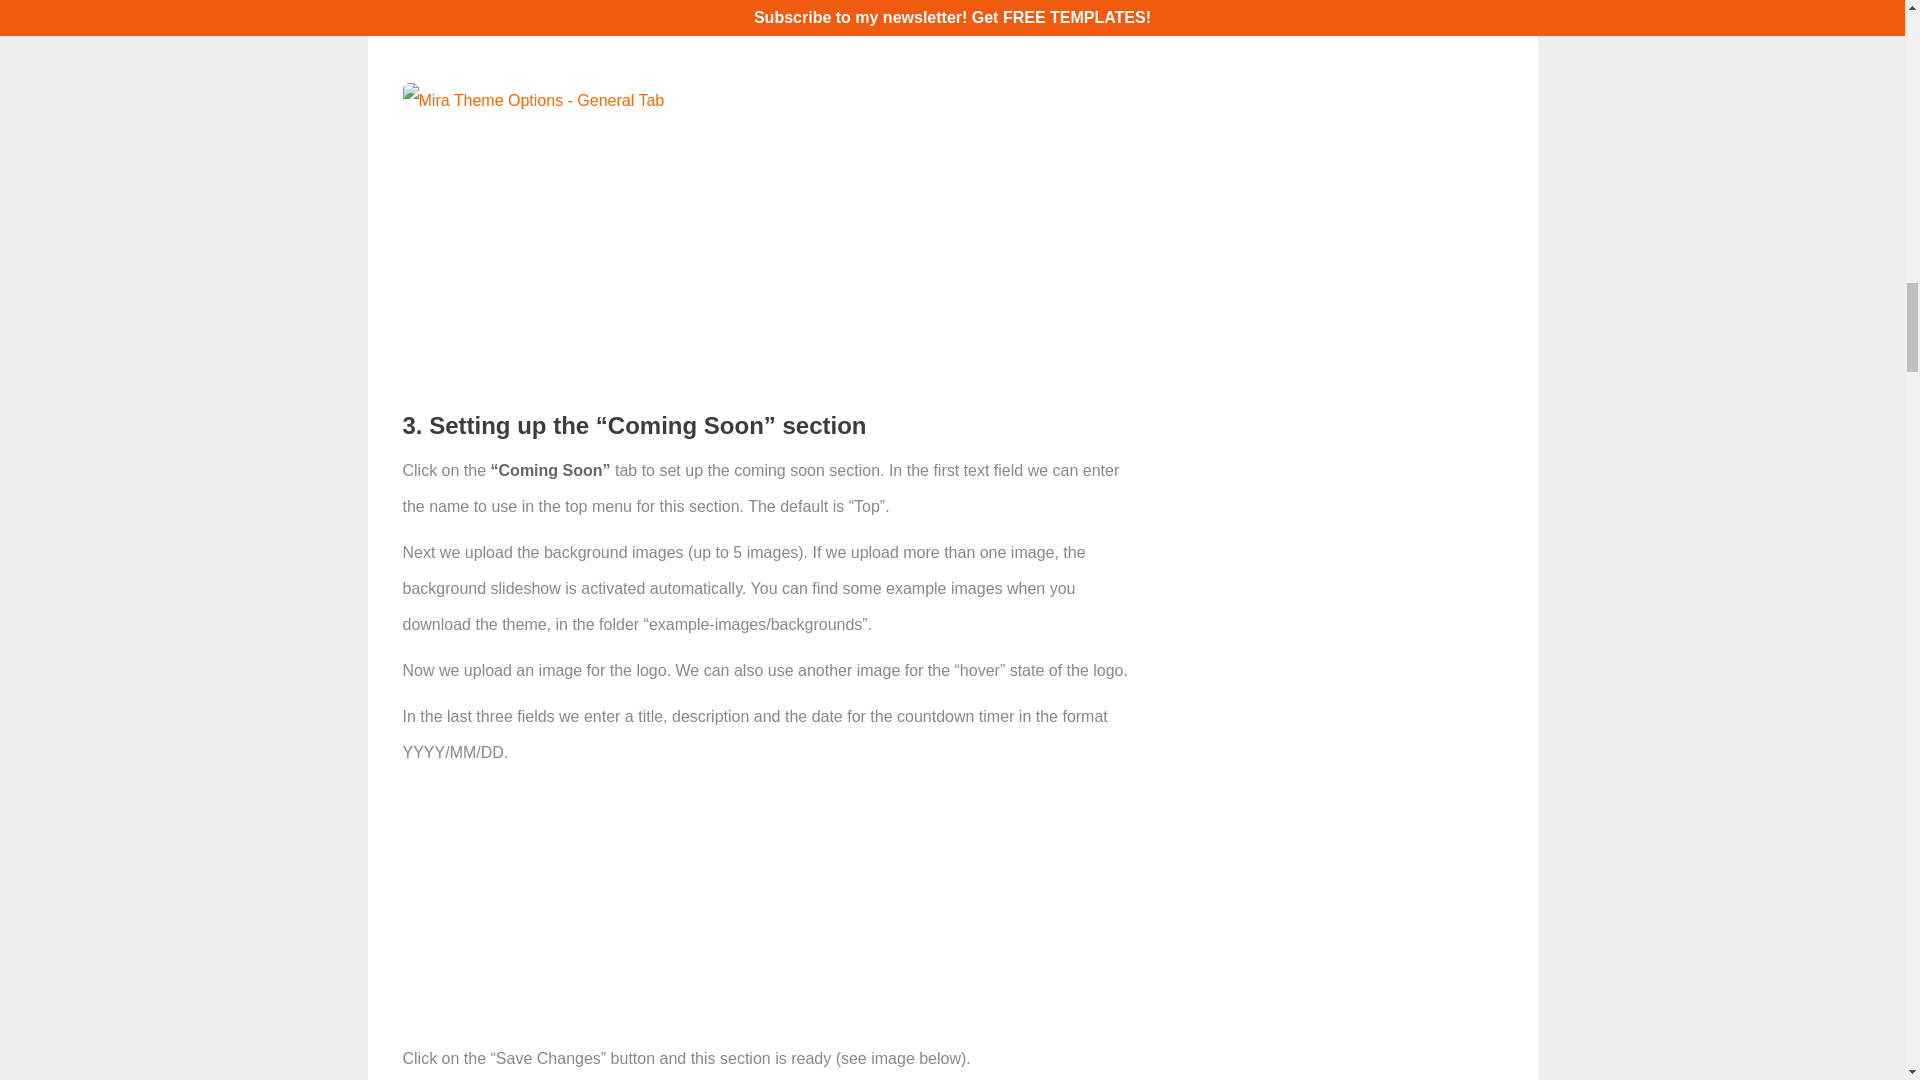 The image size is (1920, 1080). I want to click on Mira Theme Options - General Tab, so click(532, 100).